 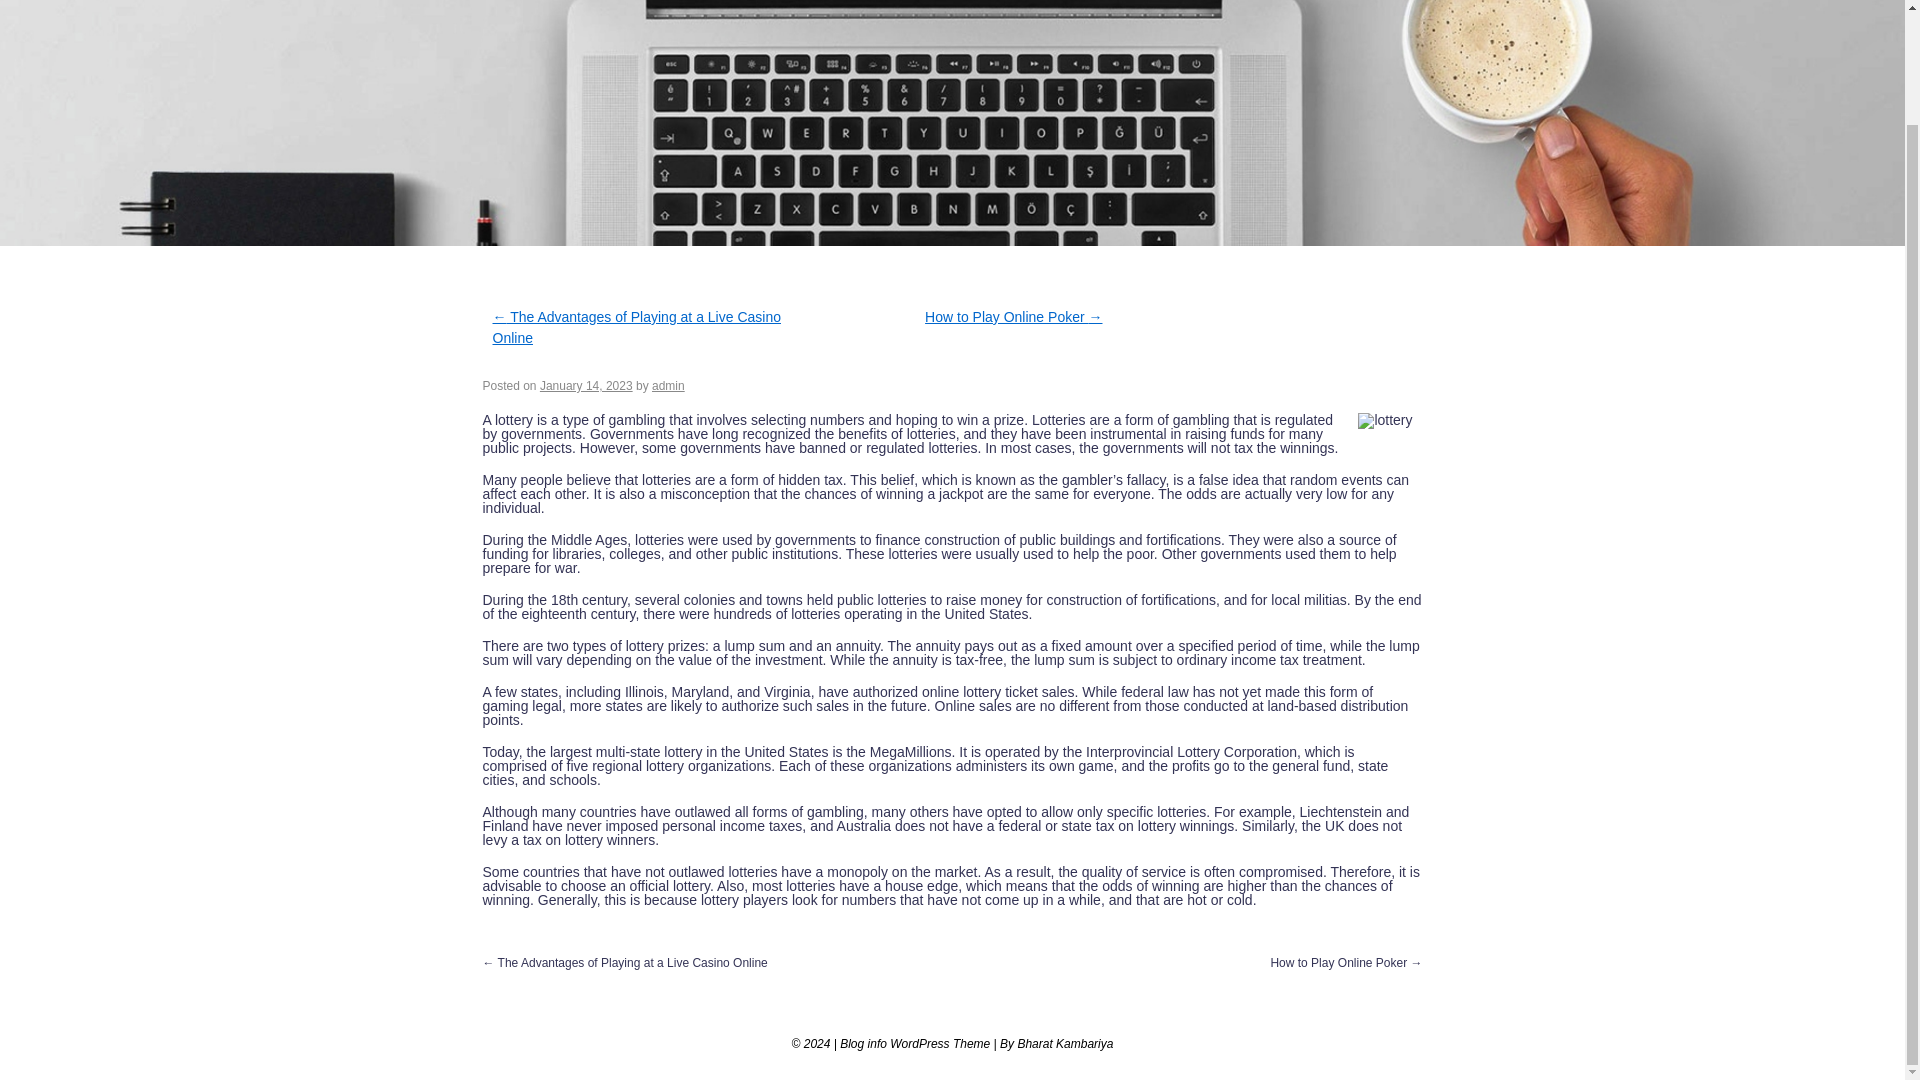 What do you see at coordinates (586, 386) in the screenshot?
I see `January 14, 2023` at bounding box center [586, 386].